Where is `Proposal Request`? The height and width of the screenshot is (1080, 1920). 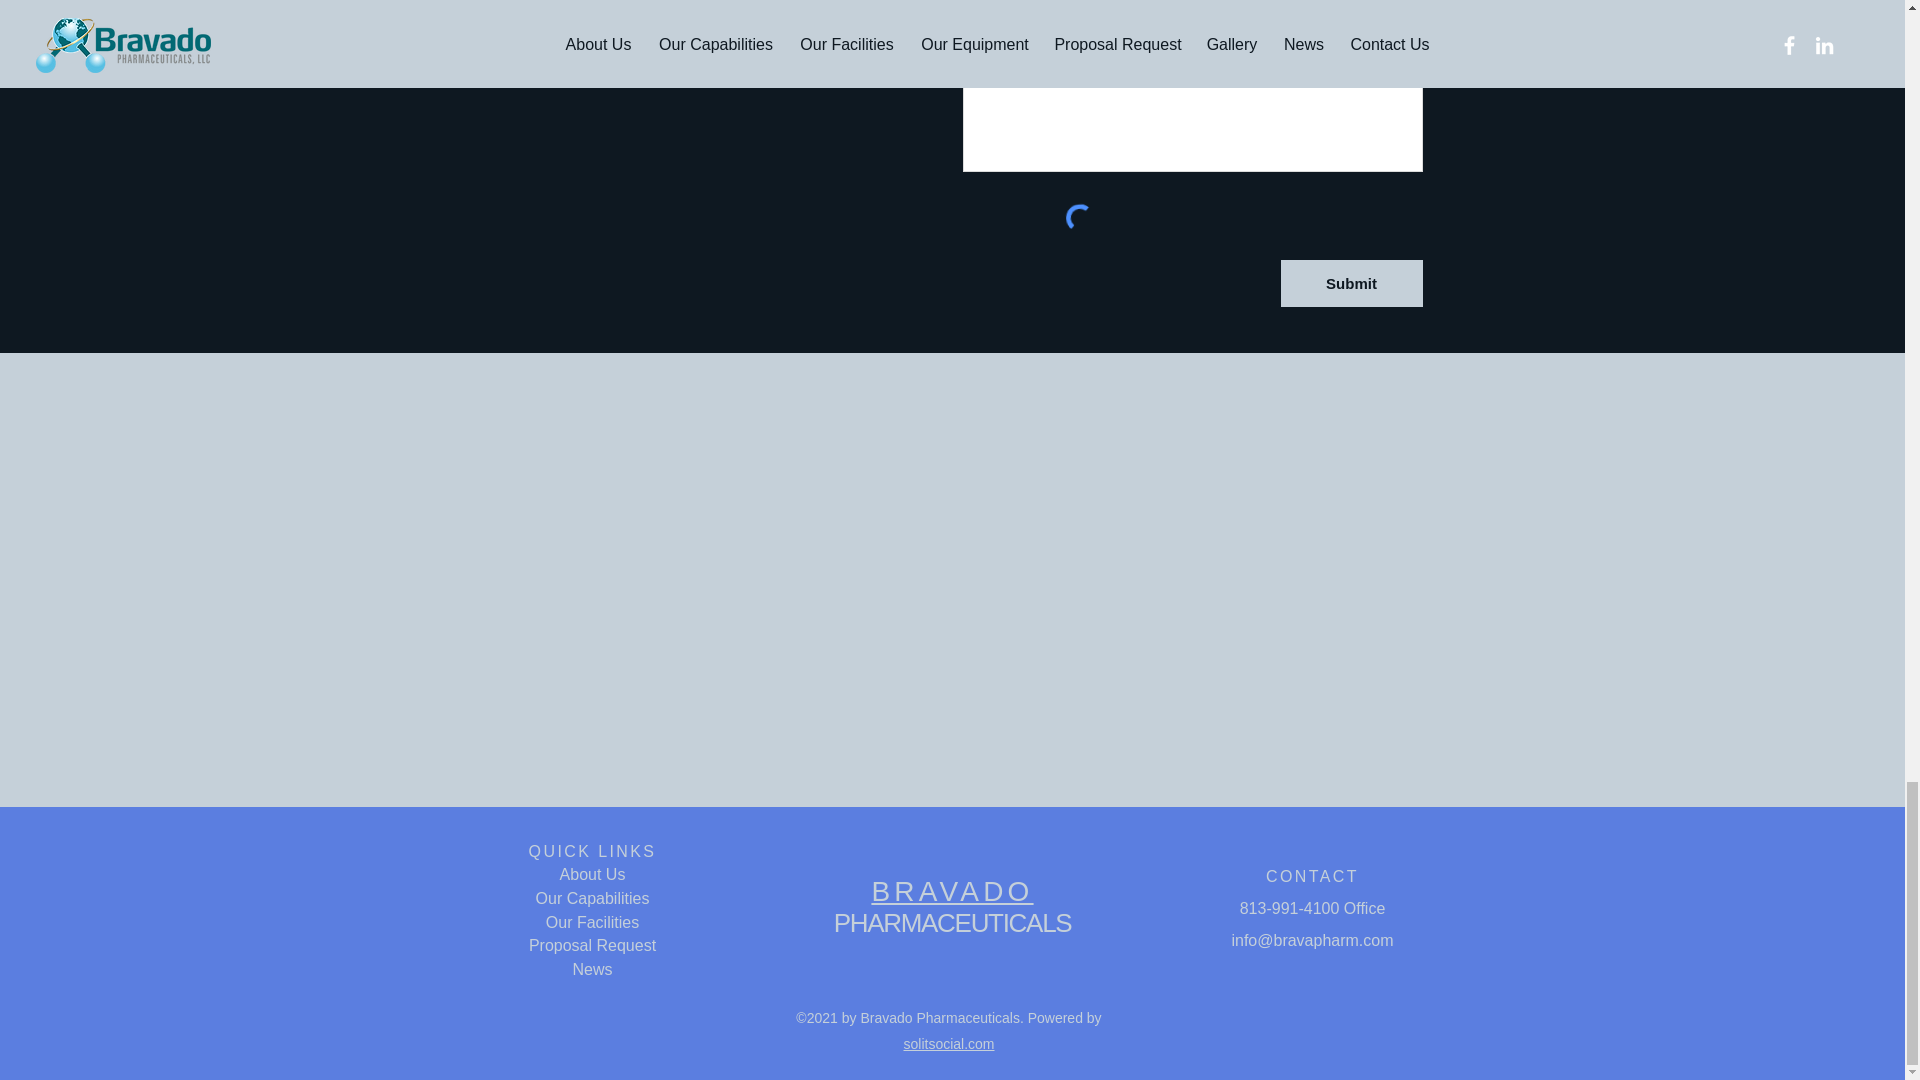 Proposal Request is located at coordinates (592, 945).